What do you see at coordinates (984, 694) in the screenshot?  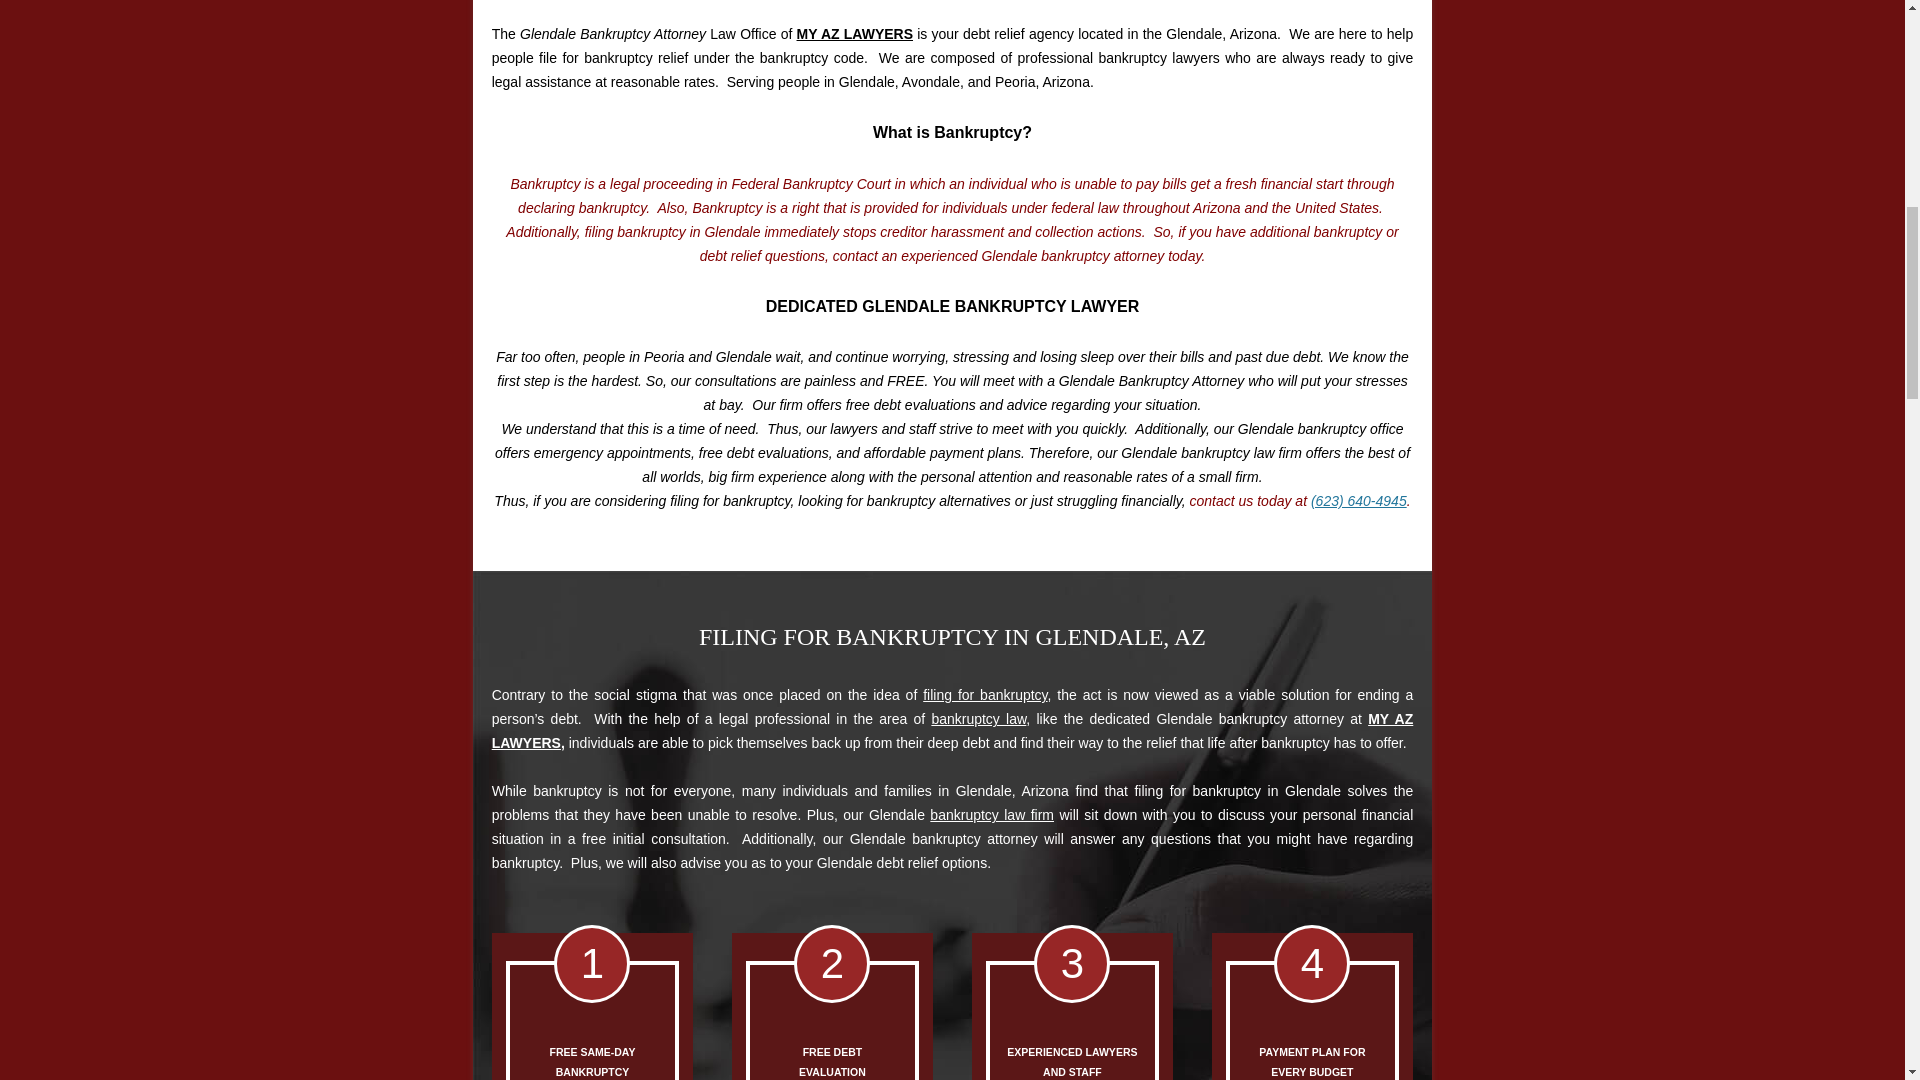 I see `Mesa Bankruptcy Attorneys` at bounding box center [984, 694].